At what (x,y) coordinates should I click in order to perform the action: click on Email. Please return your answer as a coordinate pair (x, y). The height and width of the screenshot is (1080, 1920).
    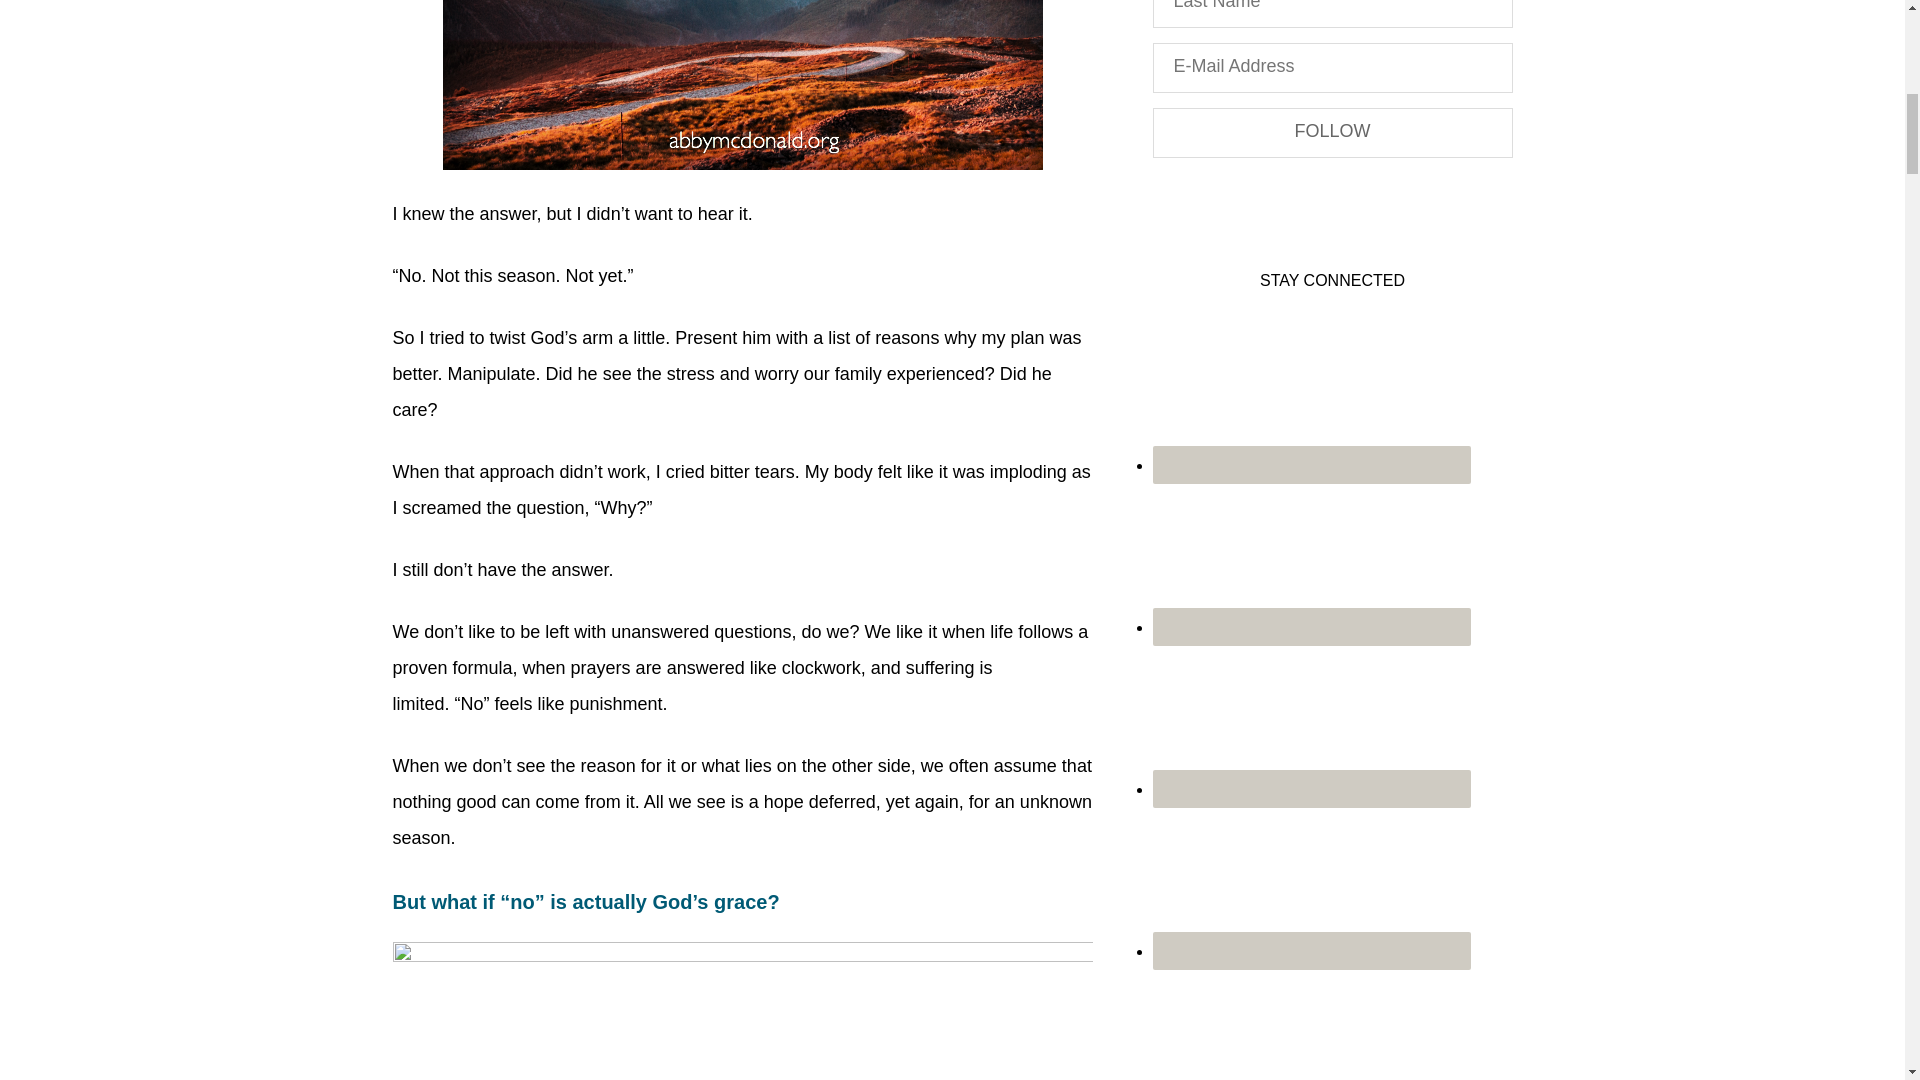
    Looking at the image, I should click on (1311, 395).